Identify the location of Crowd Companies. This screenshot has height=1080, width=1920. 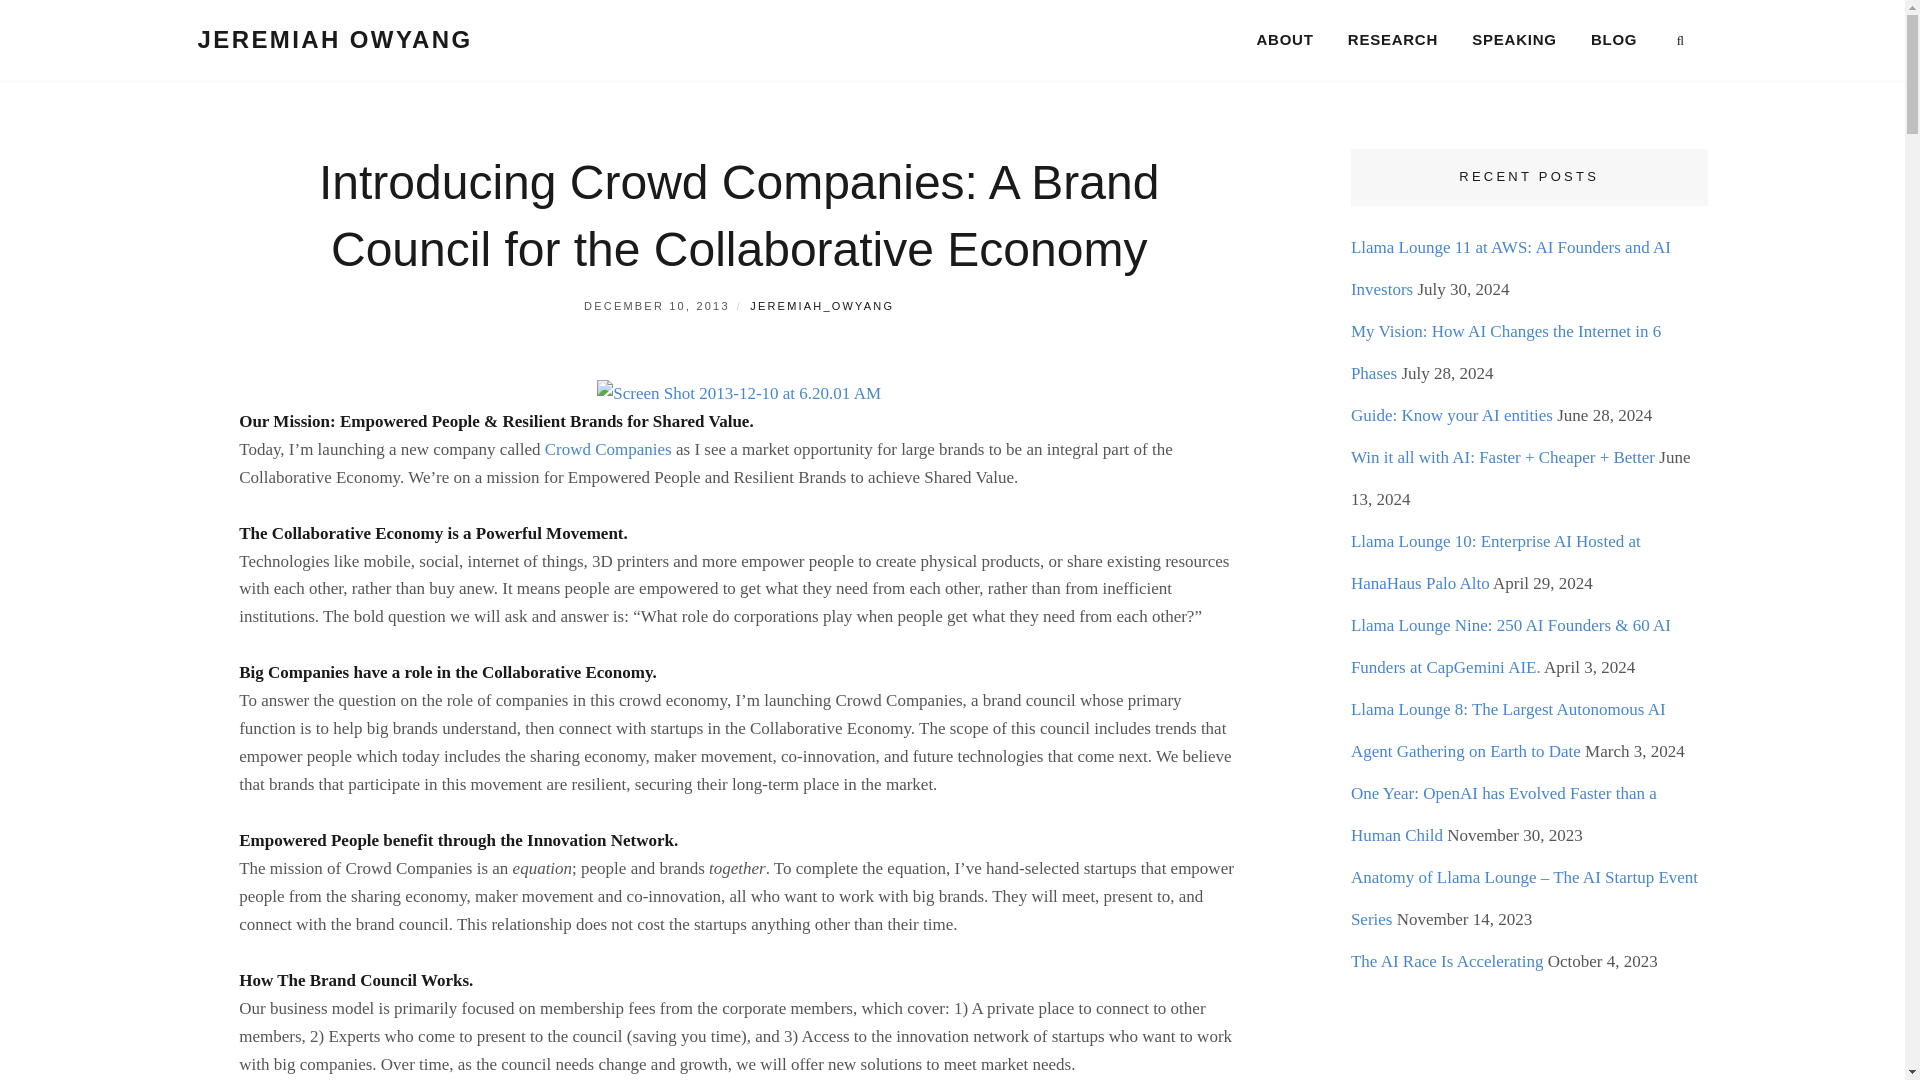
(608, 449).